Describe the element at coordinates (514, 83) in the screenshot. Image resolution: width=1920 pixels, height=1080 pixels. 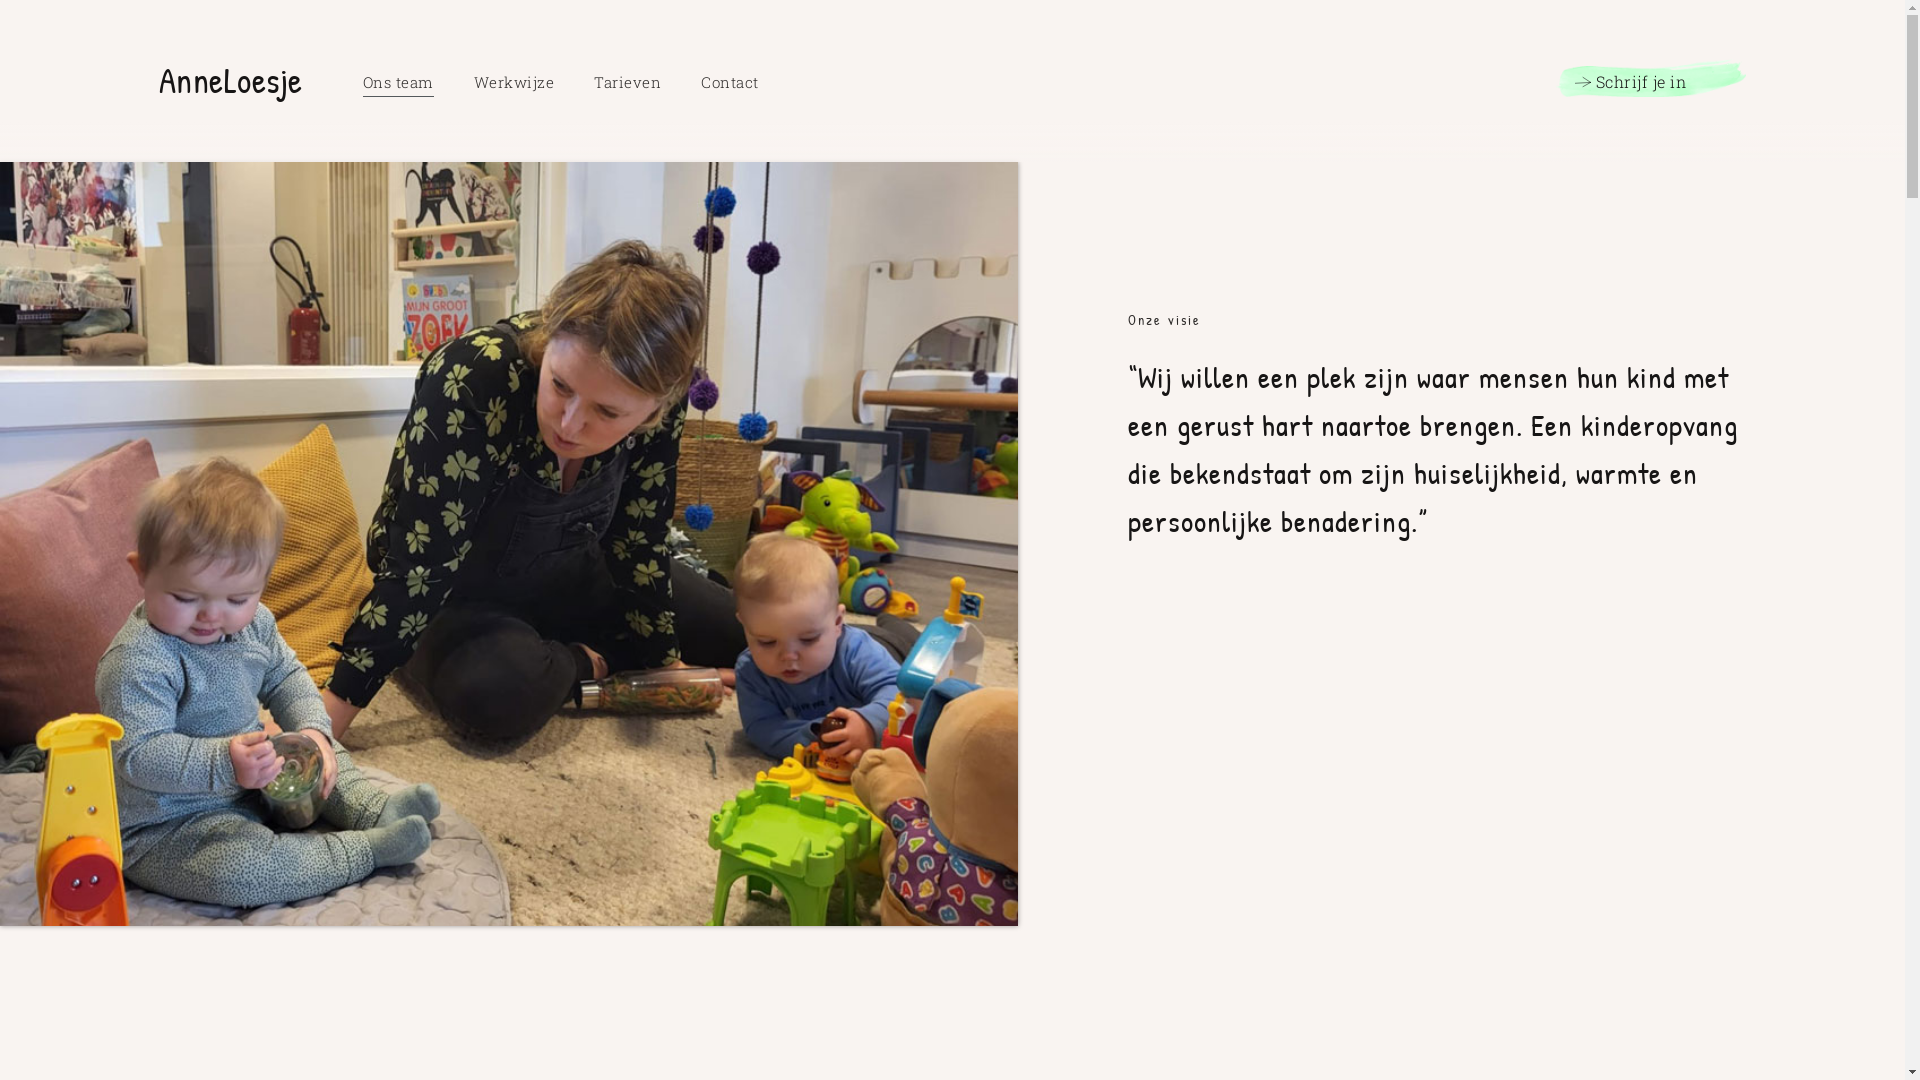
I see `Werkwijze` at that location.